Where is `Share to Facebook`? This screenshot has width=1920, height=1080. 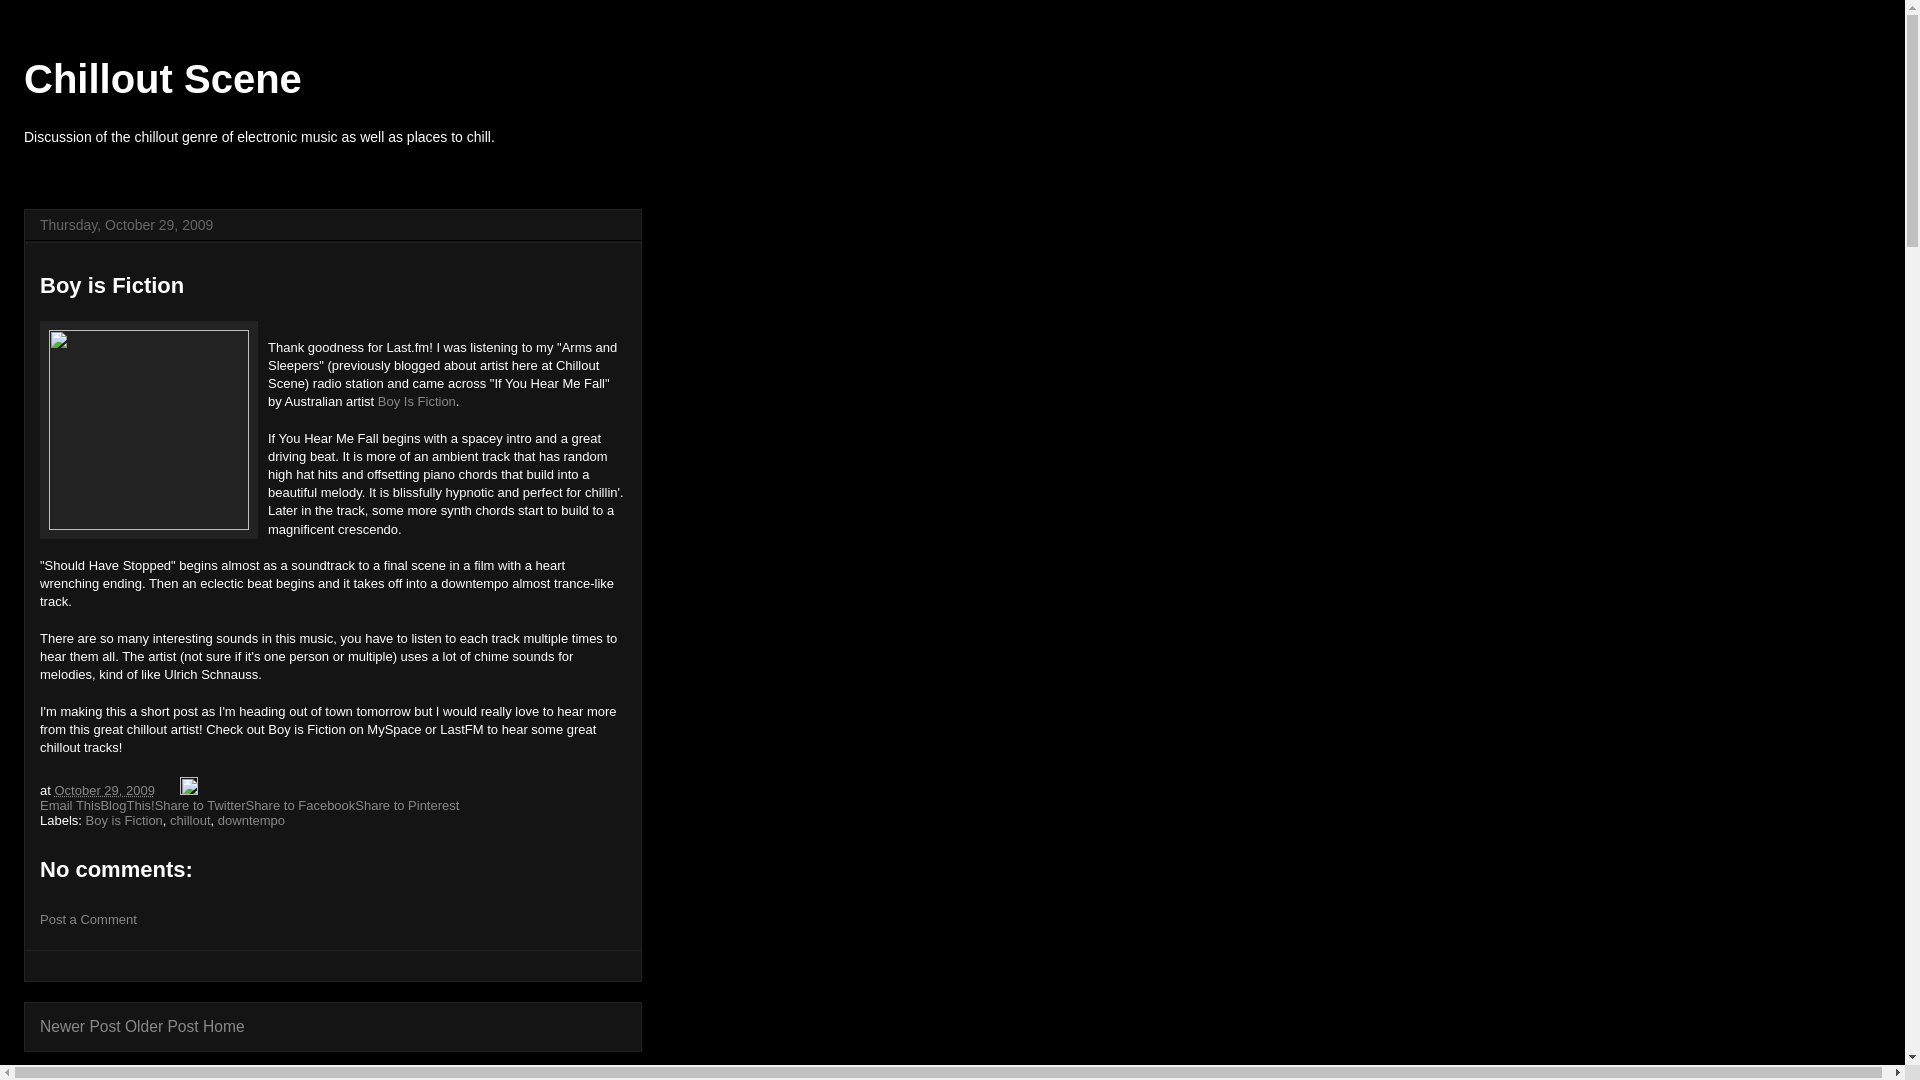
Share to Facebook is located at coordinates (300, 806).